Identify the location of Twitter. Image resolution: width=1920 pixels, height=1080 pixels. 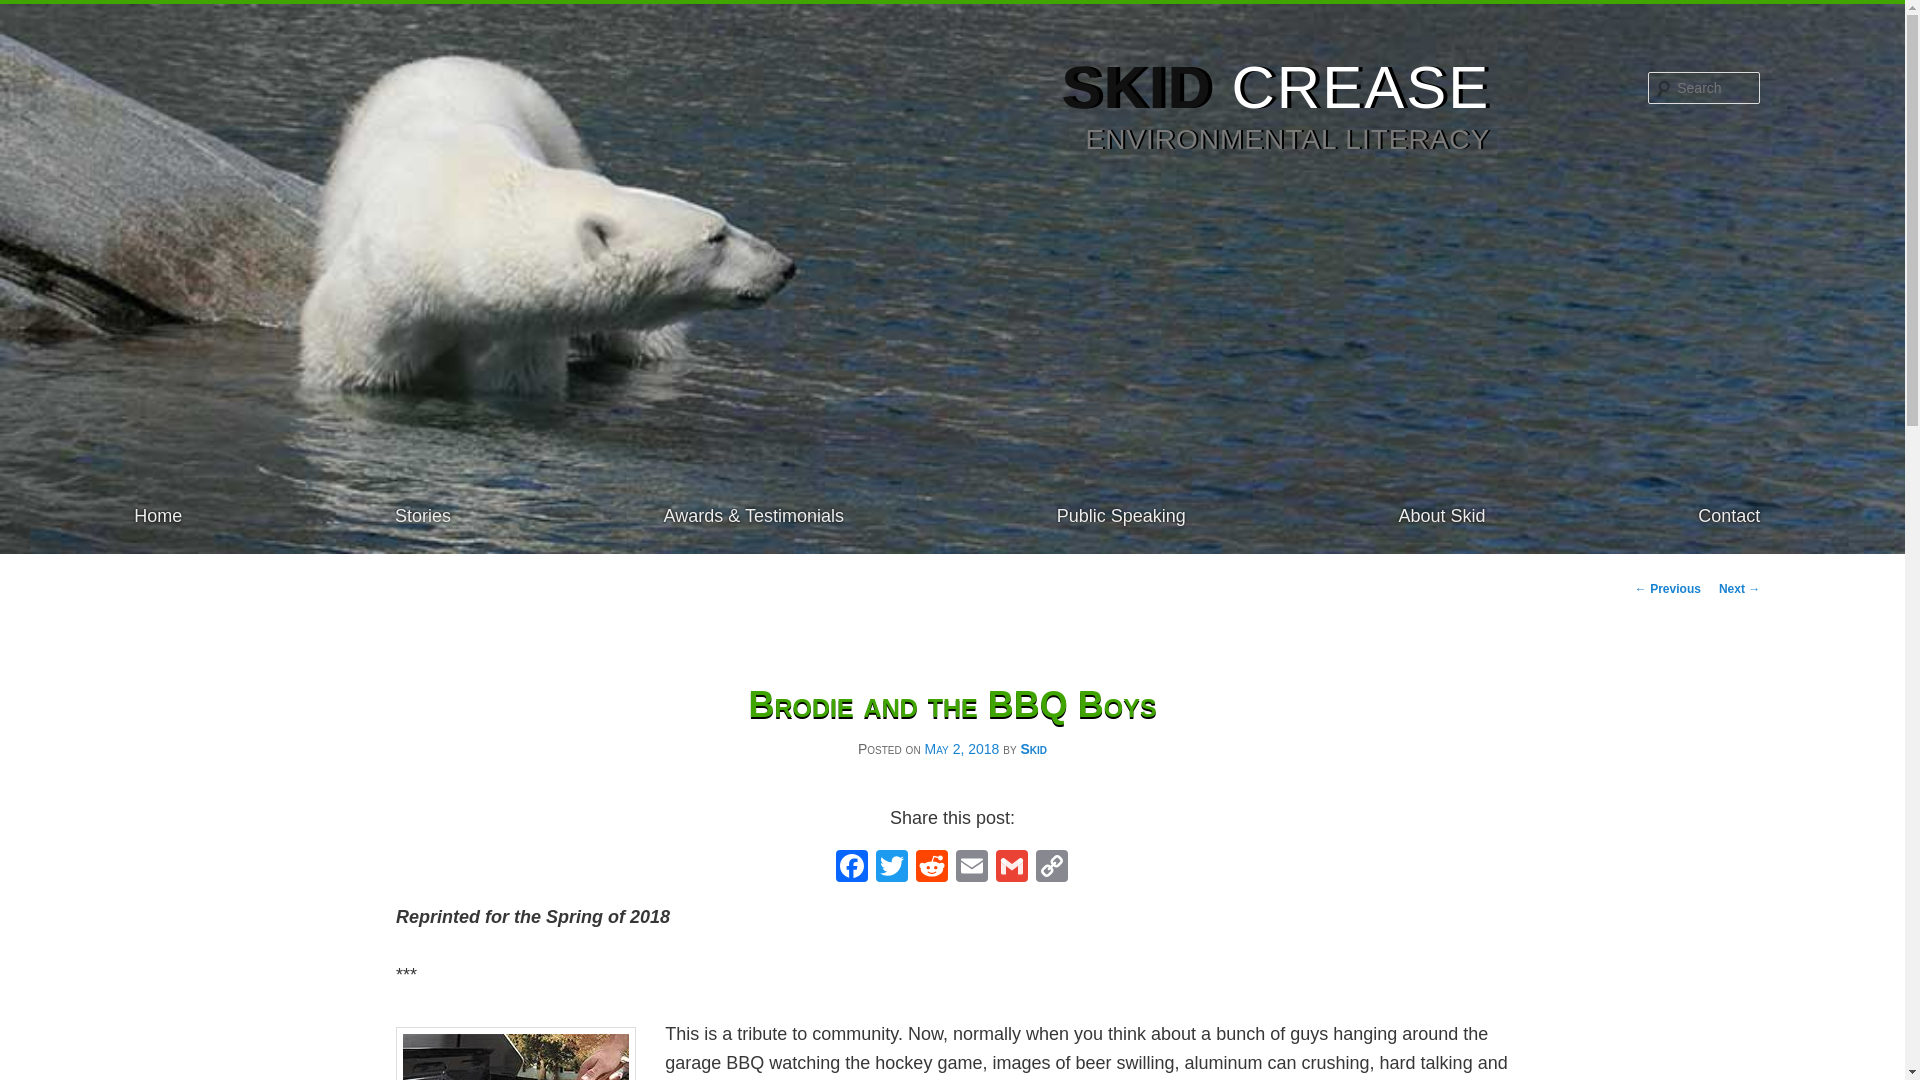
(892, 868).